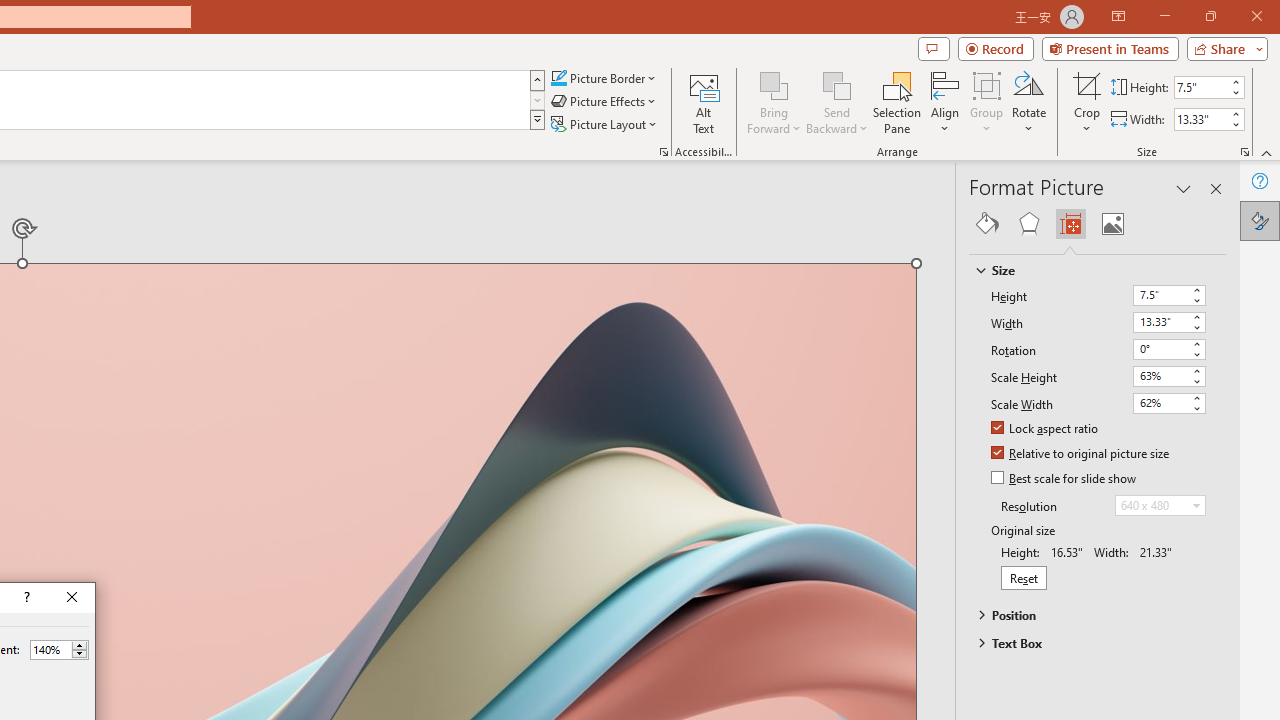  What do you see at coordinates (59, 650) in the screenshot?
I see `Percent` at bounding box center [59, 650].